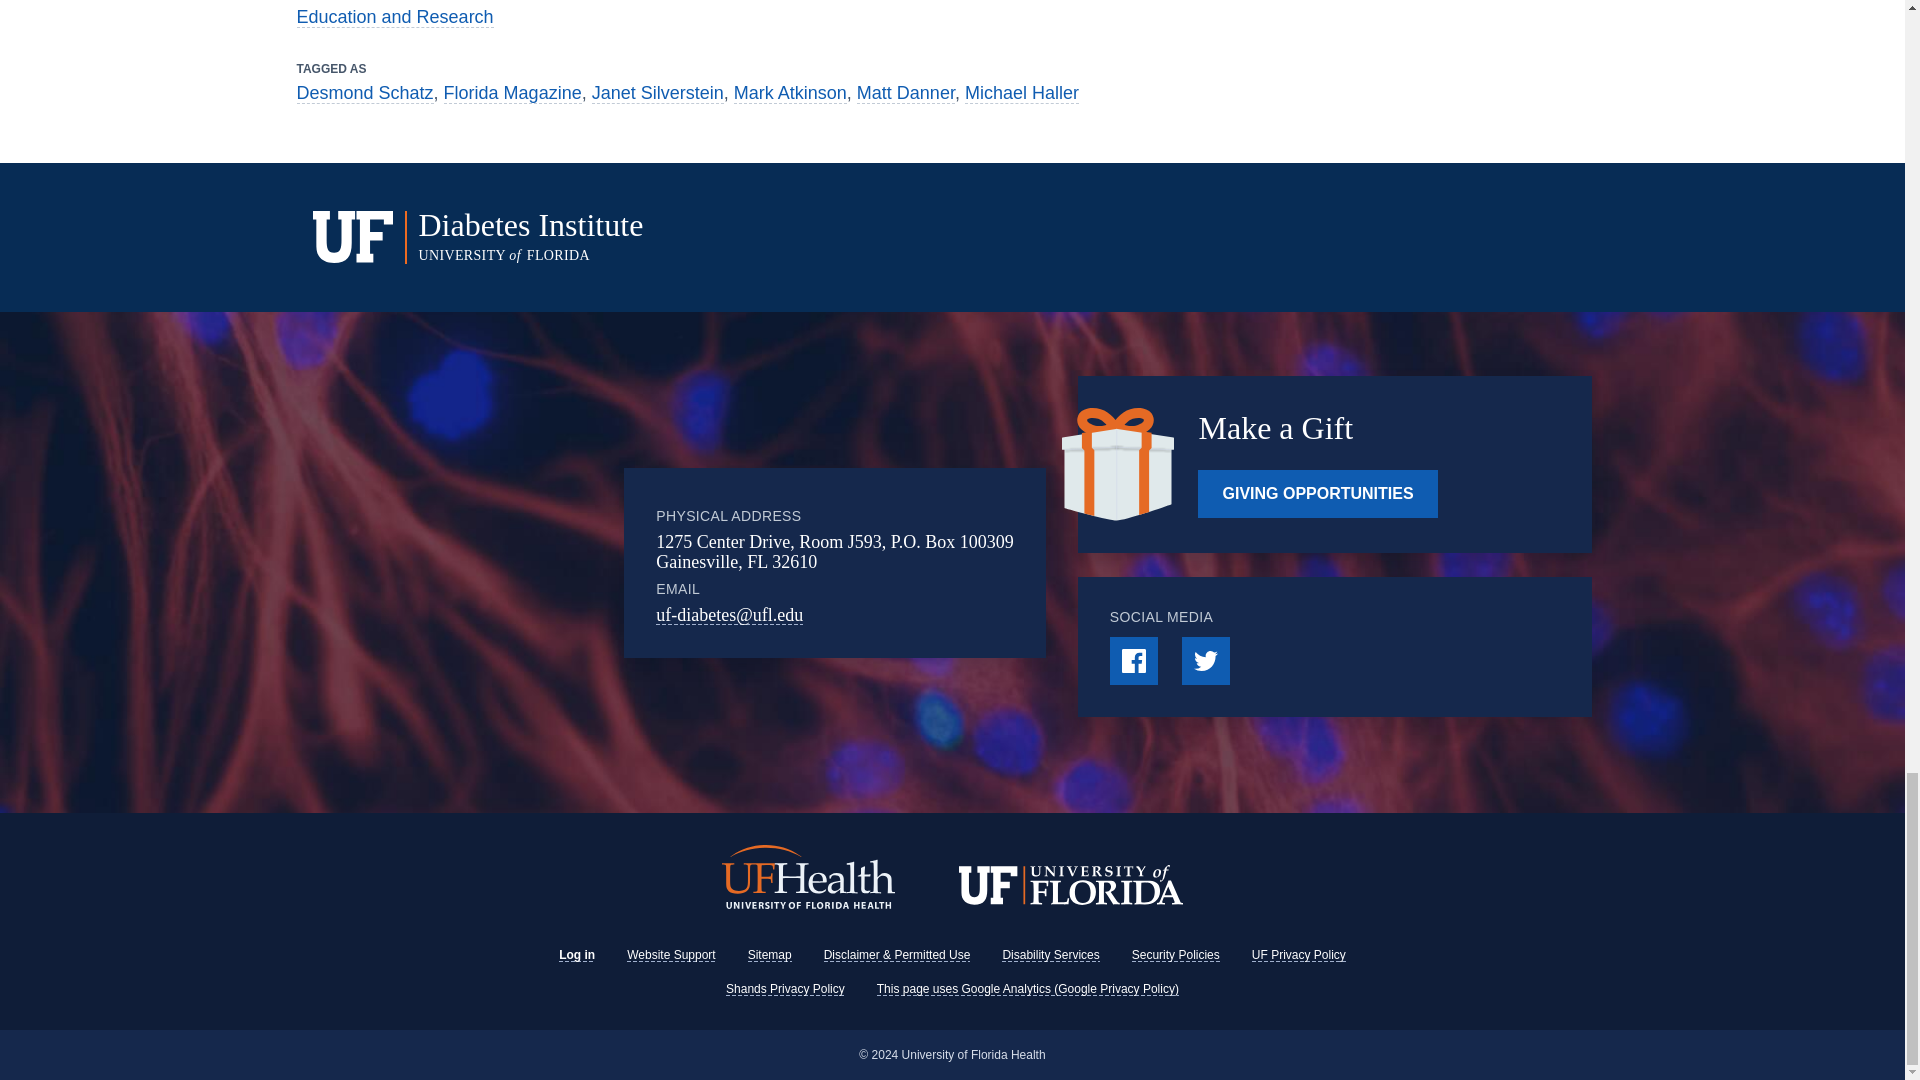  What do you see at coordinates (770, 955) in the screenshot?
I see `Sitemap` at bounding box center [770, 955].